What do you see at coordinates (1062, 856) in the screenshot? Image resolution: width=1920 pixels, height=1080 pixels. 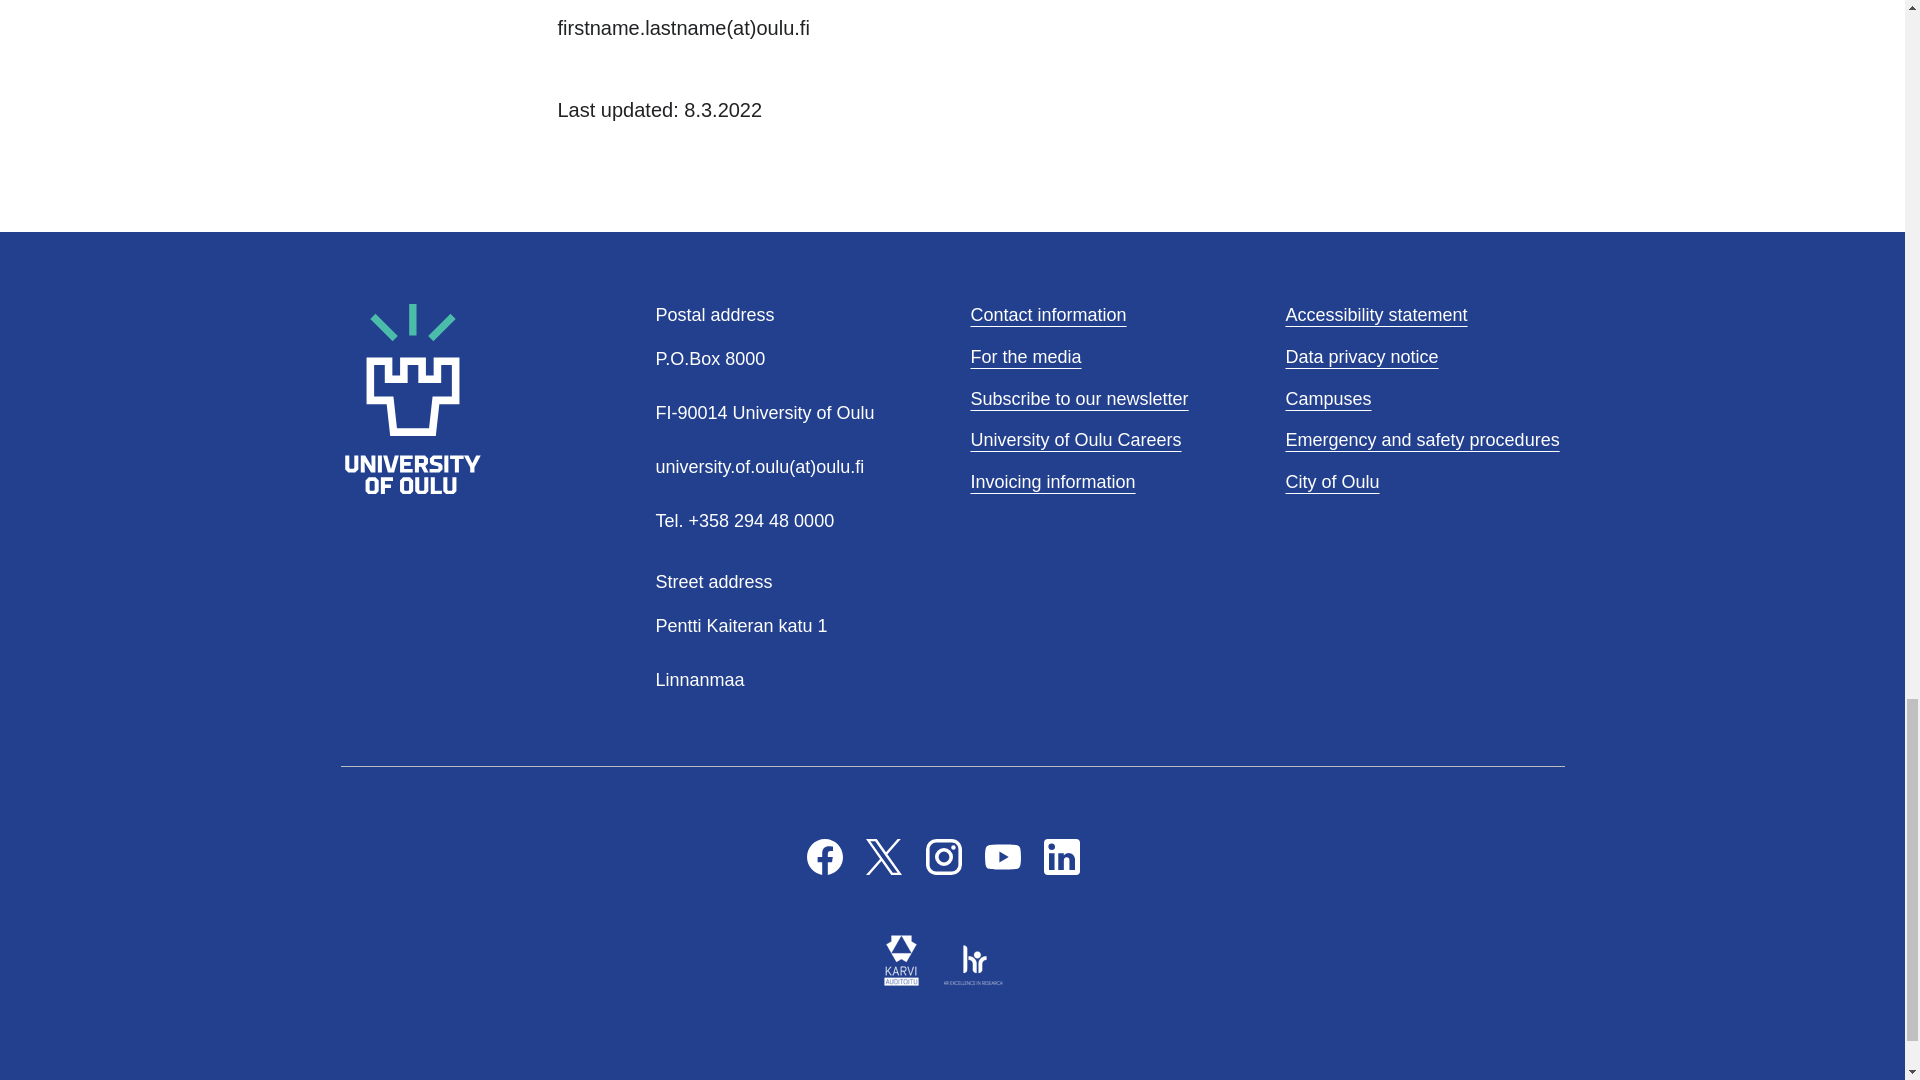 I see `LinkedIn` at bounding box center [1062, 856].